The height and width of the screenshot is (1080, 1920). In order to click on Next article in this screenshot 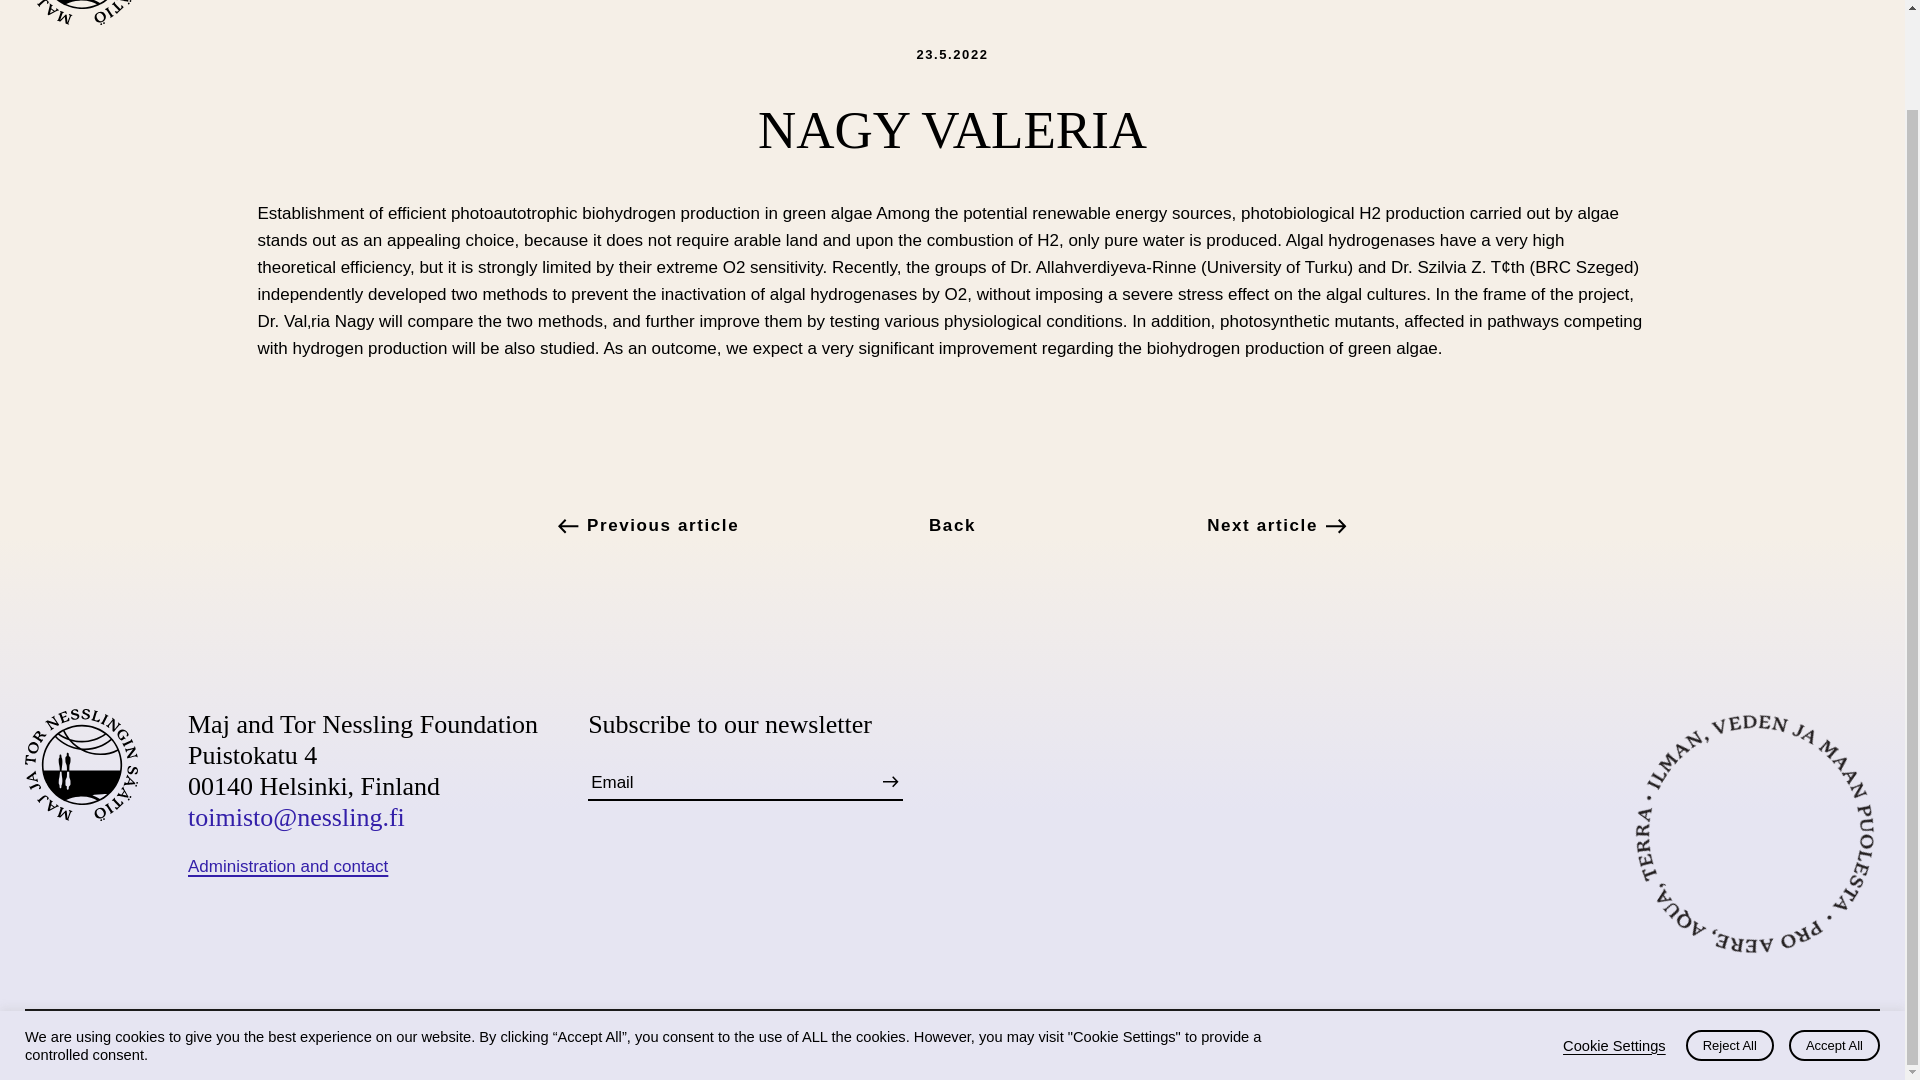, I will do `click(1161, 524)`.